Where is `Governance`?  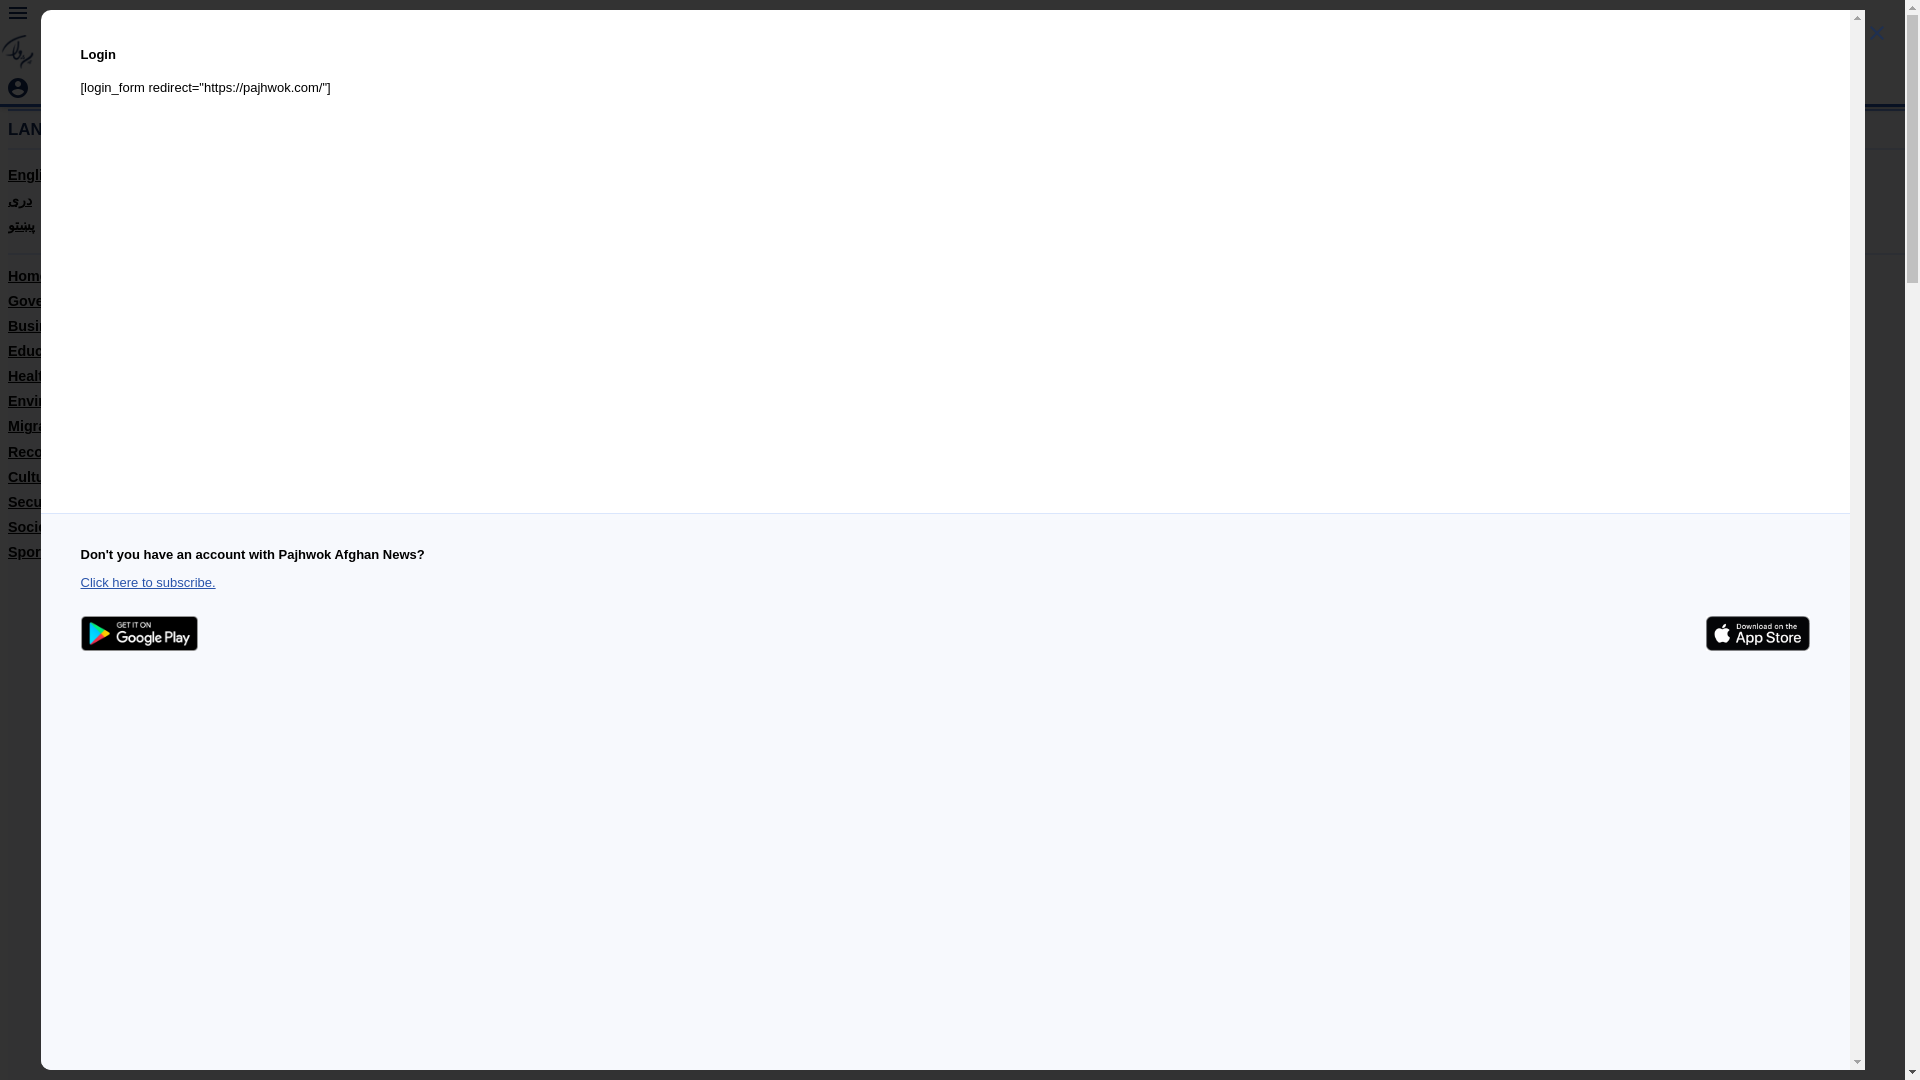
Governance is located at coordinates (48, 300).